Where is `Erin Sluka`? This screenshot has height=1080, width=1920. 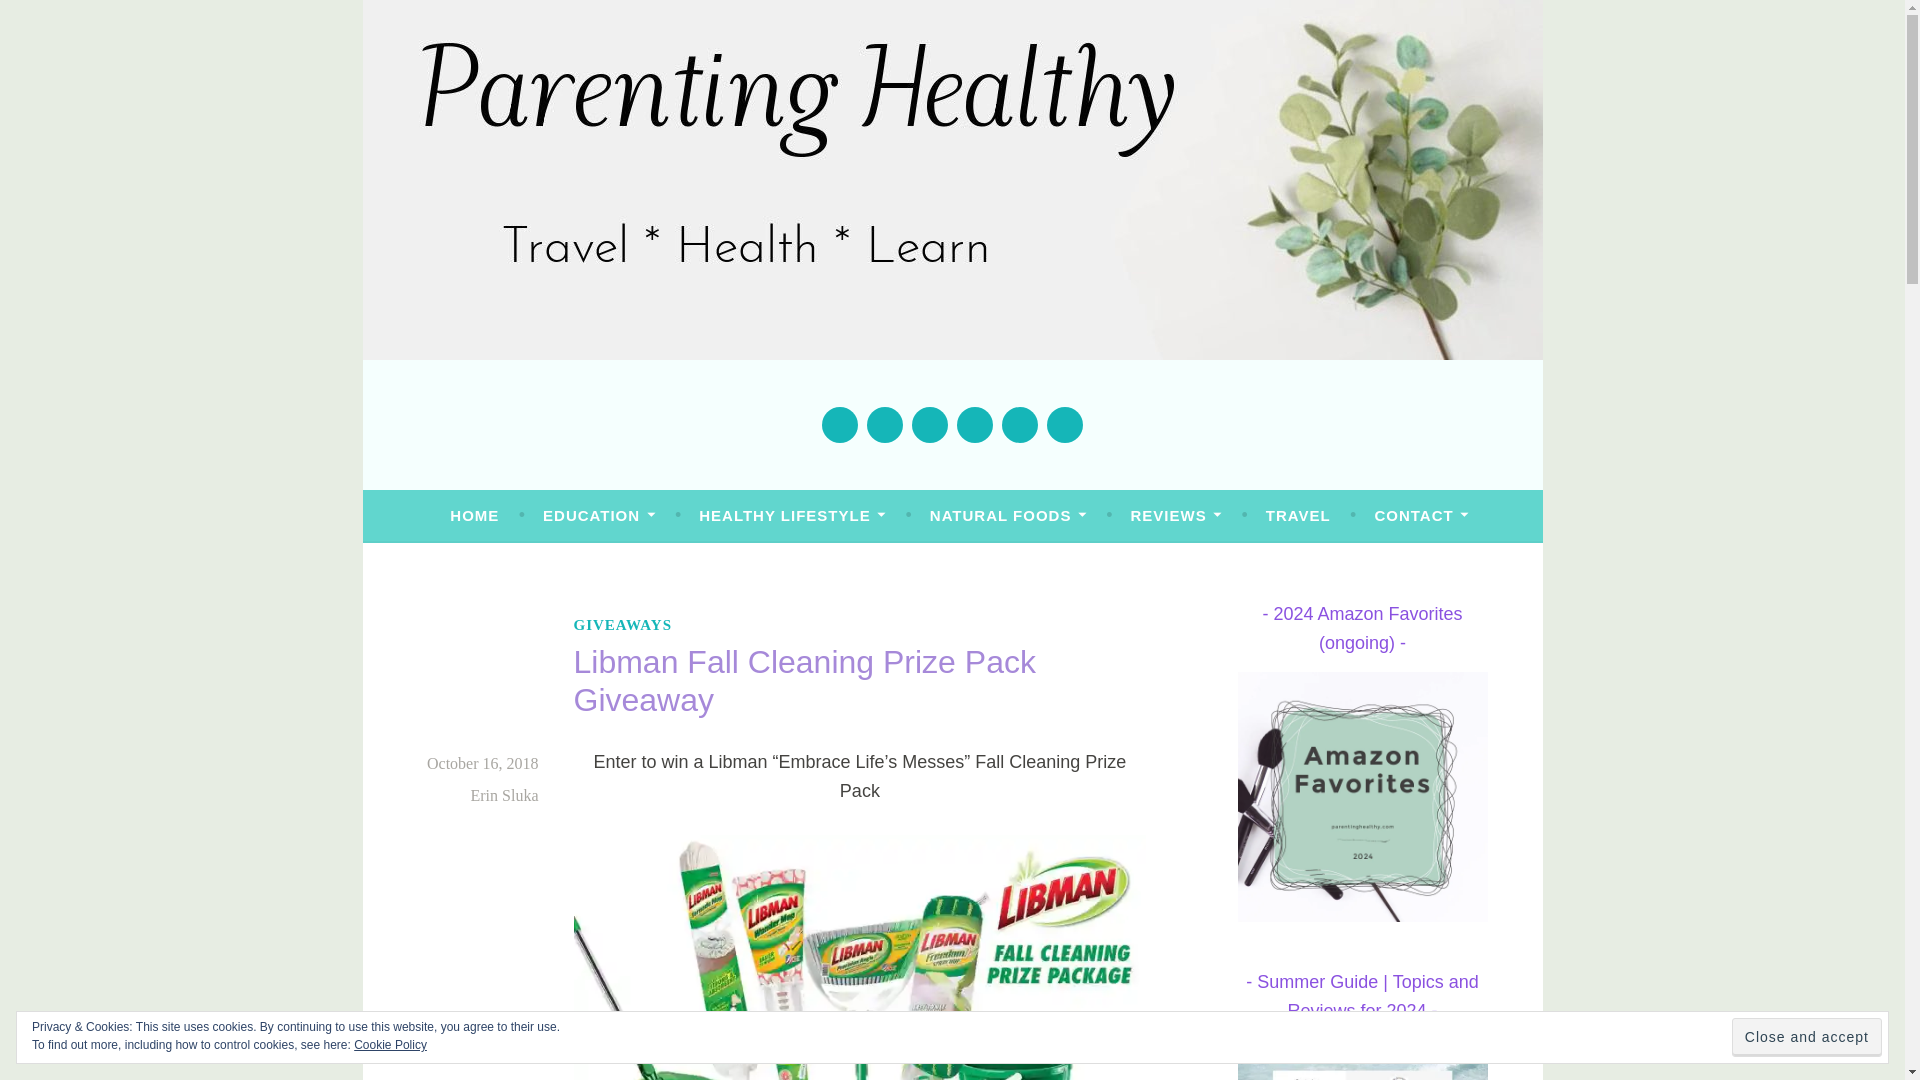 Erin Sluka is located at coordinates (504, 795).